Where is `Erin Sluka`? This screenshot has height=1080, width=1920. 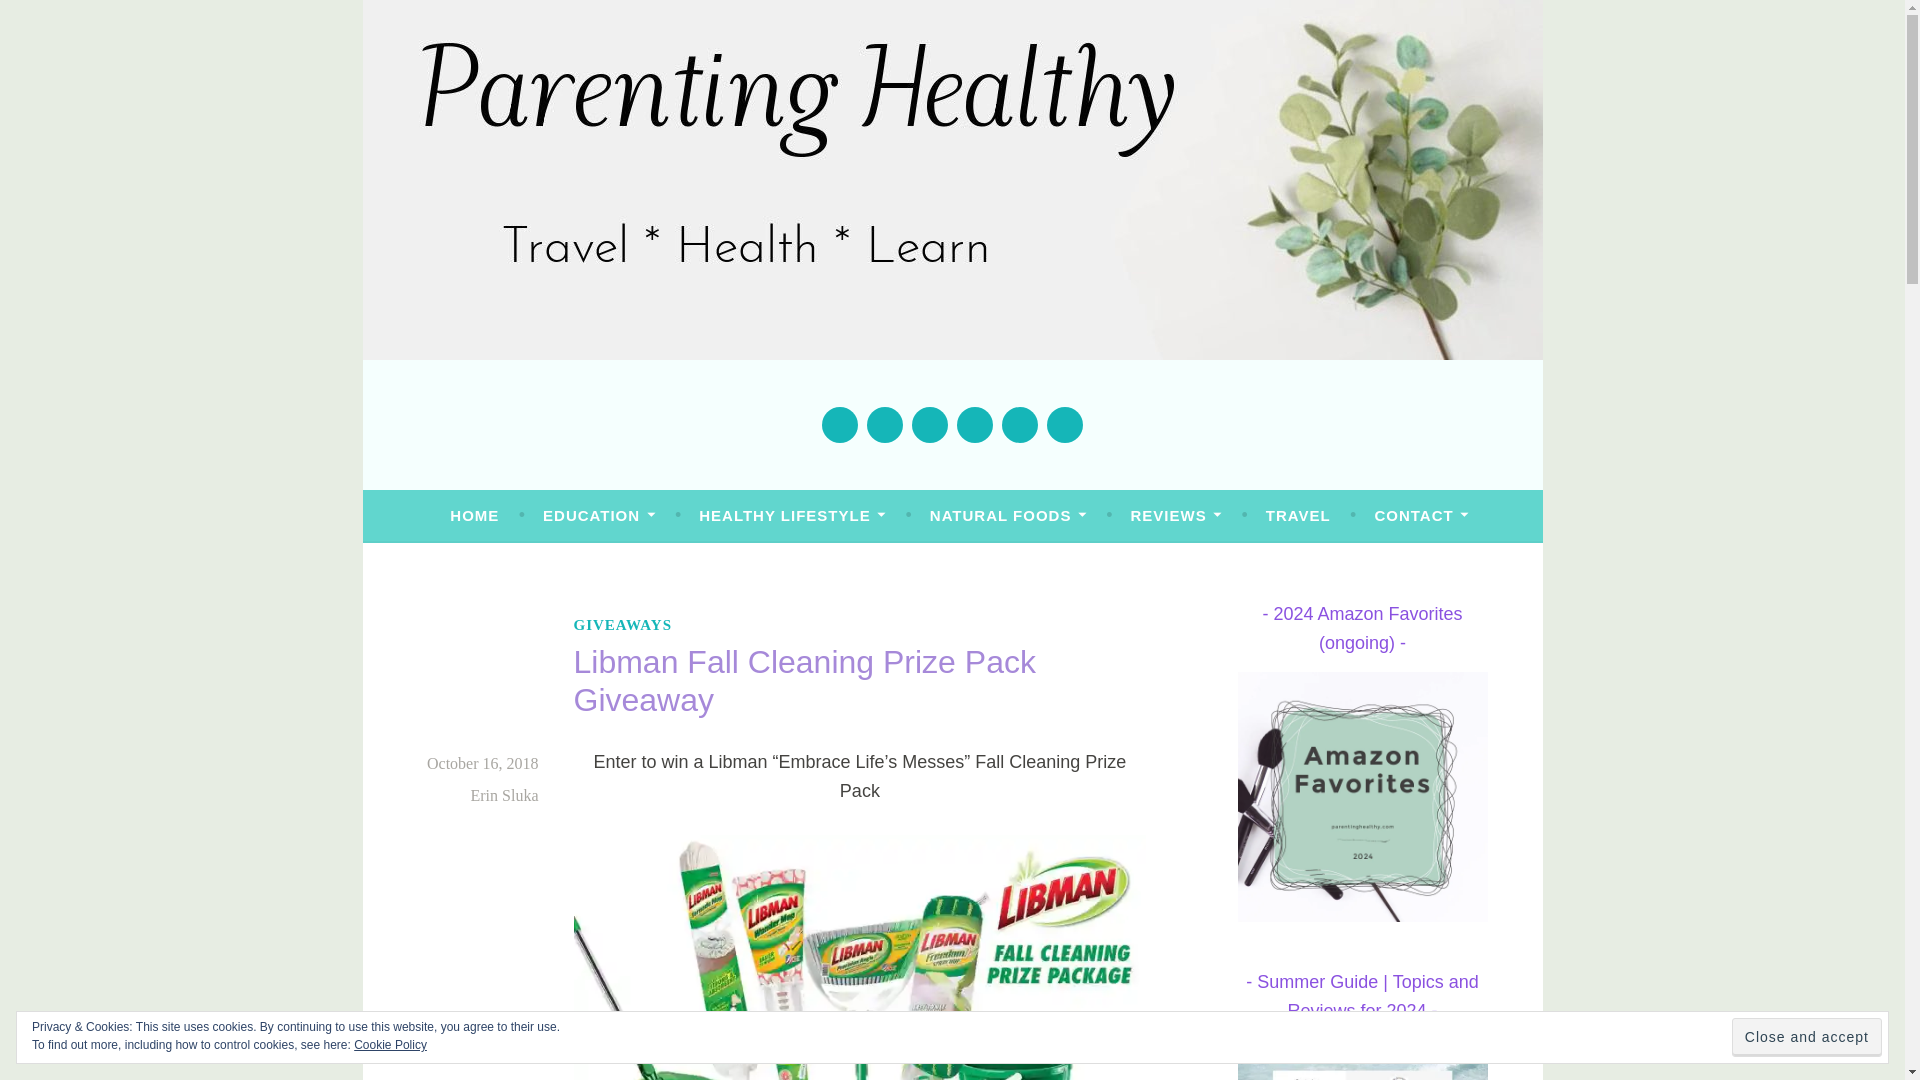 Erin Sluka is located at coordinates (504, 795).